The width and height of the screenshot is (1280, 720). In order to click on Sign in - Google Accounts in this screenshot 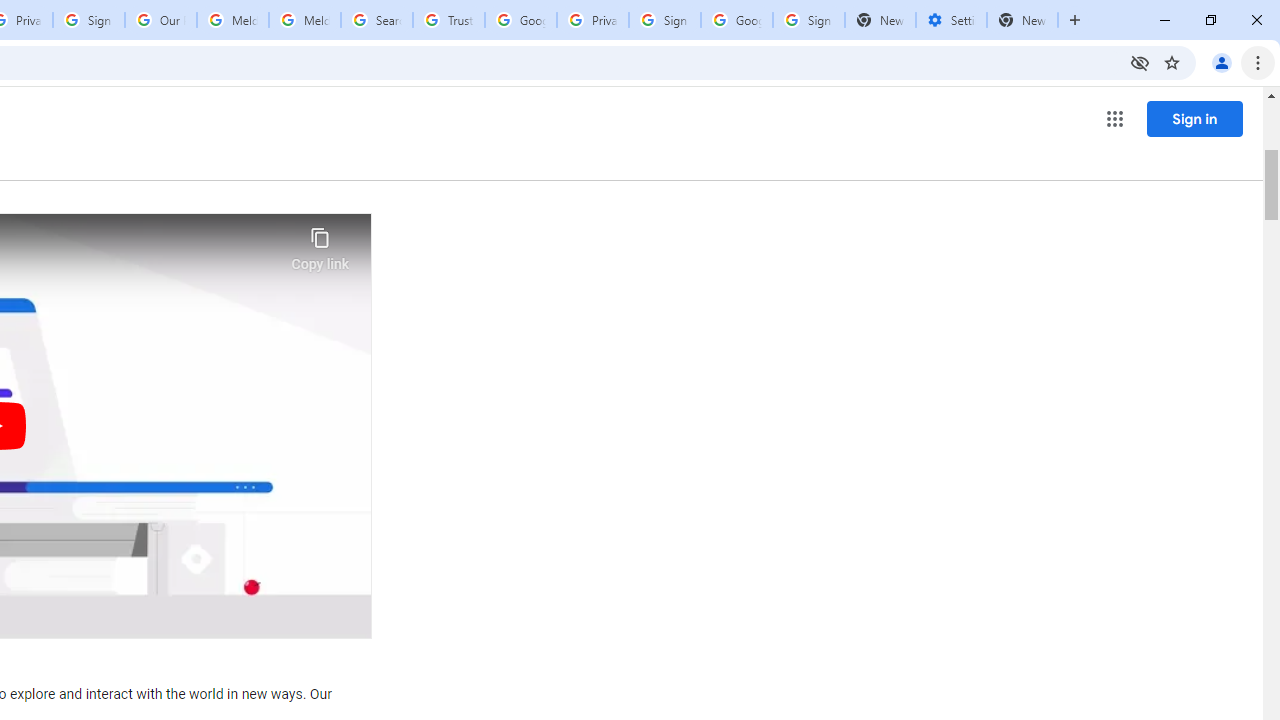, I will do `click(664, 20)`.